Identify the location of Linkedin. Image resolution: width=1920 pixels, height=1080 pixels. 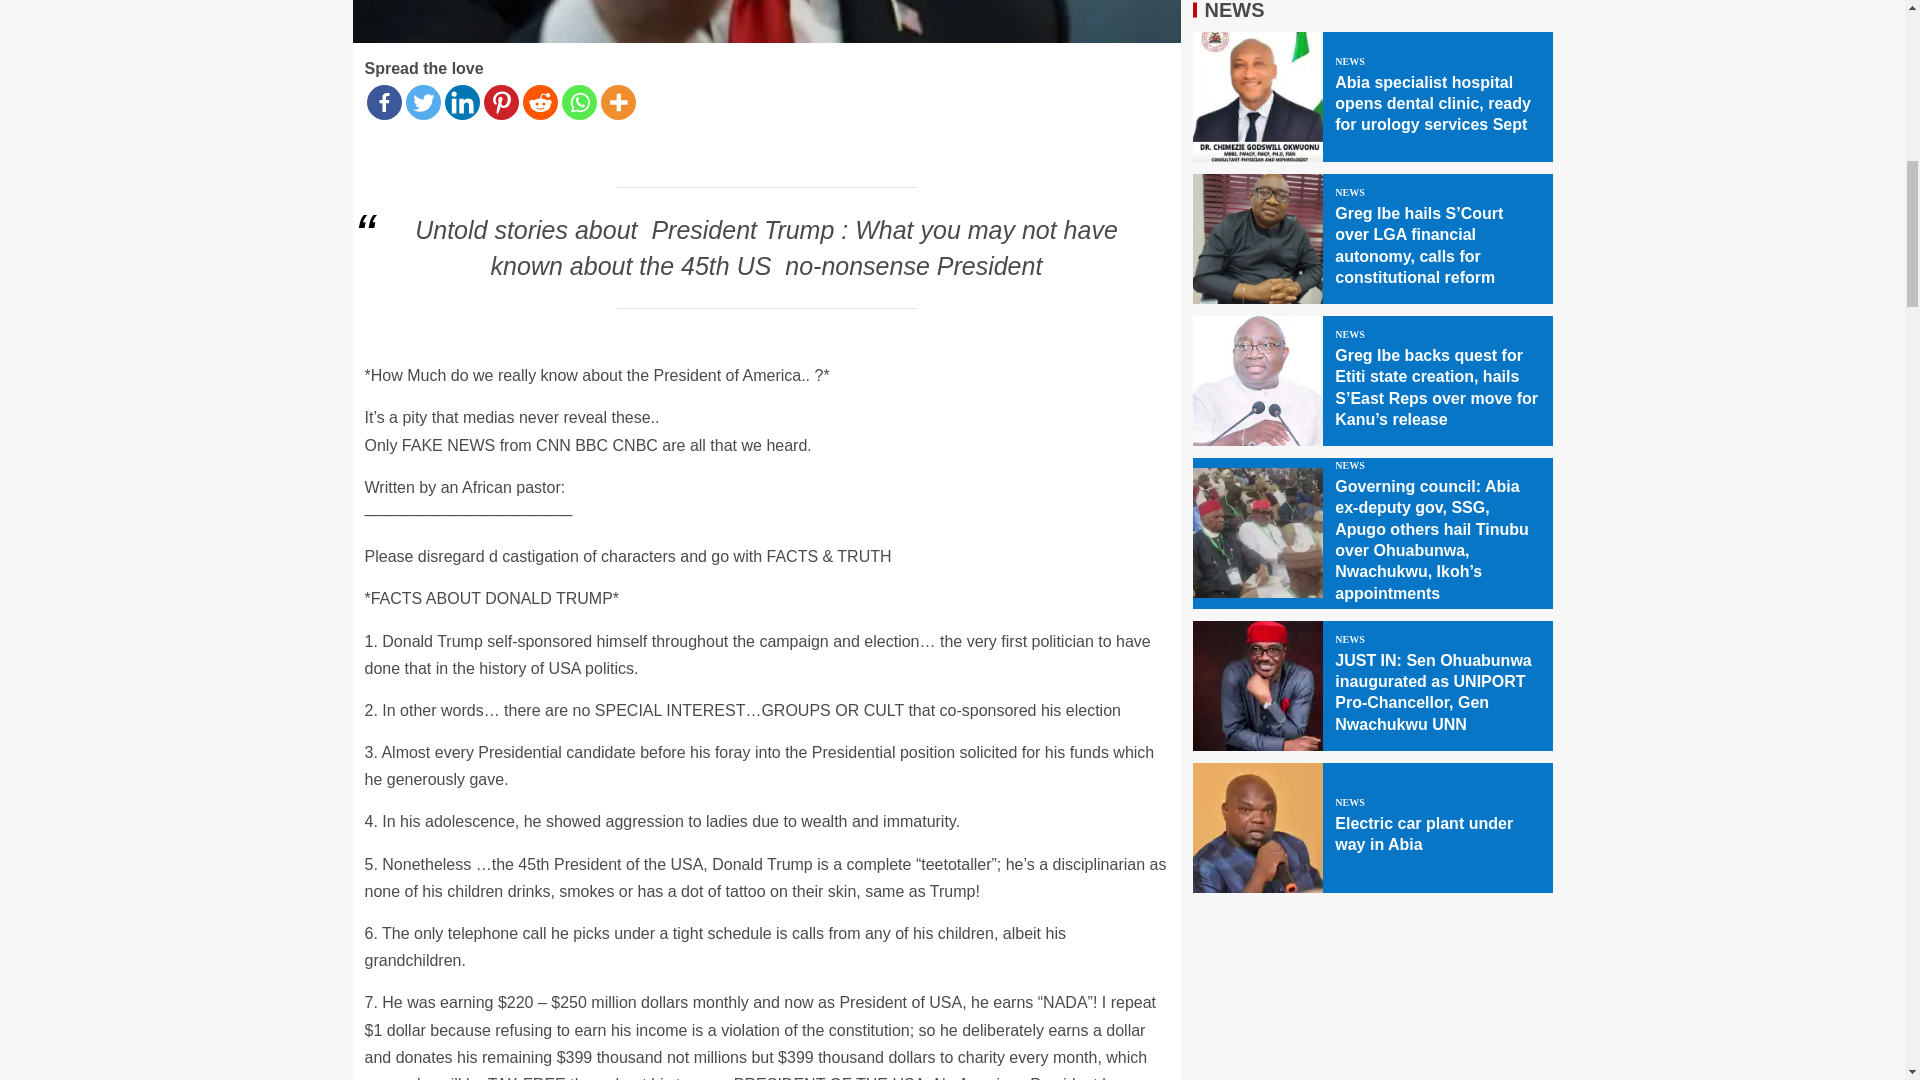
(460, 102).